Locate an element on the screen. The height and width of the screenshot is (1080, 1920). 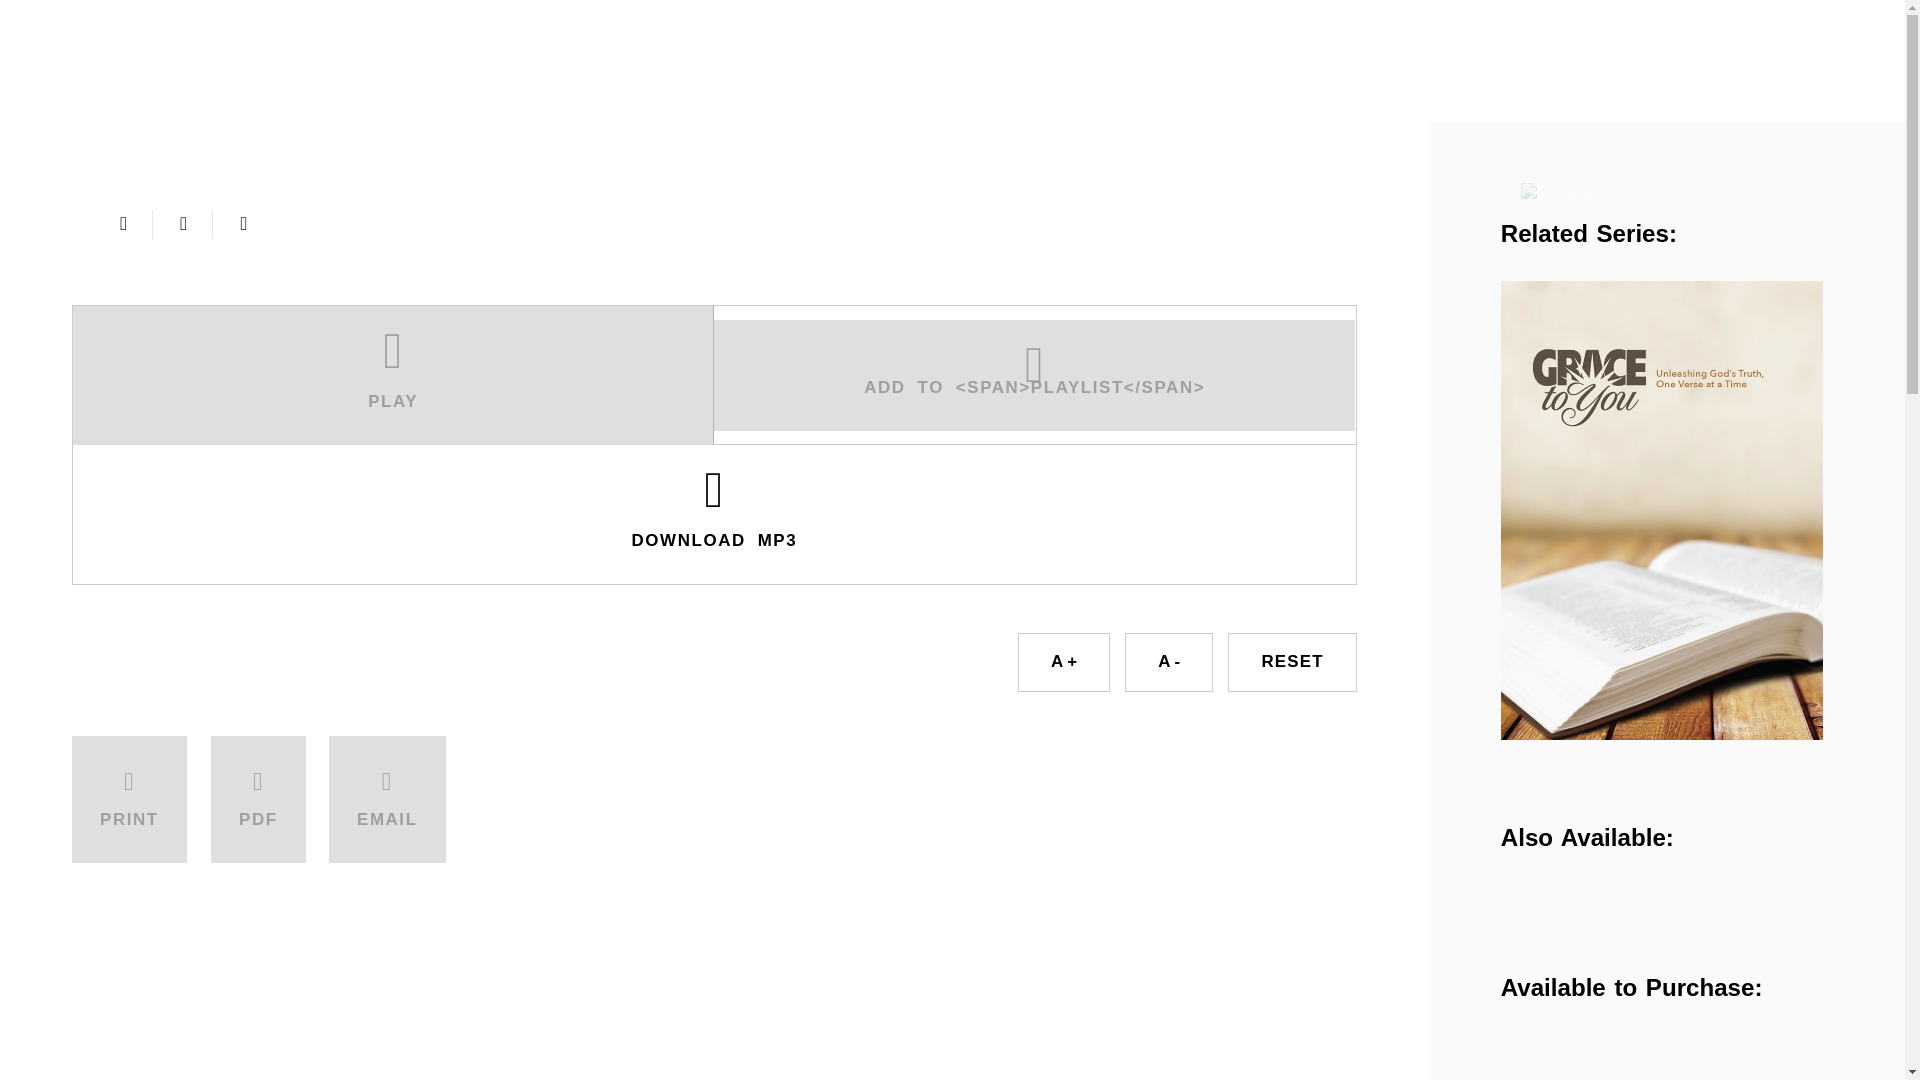
BROADCASTS is located at coordinates (255, 100).